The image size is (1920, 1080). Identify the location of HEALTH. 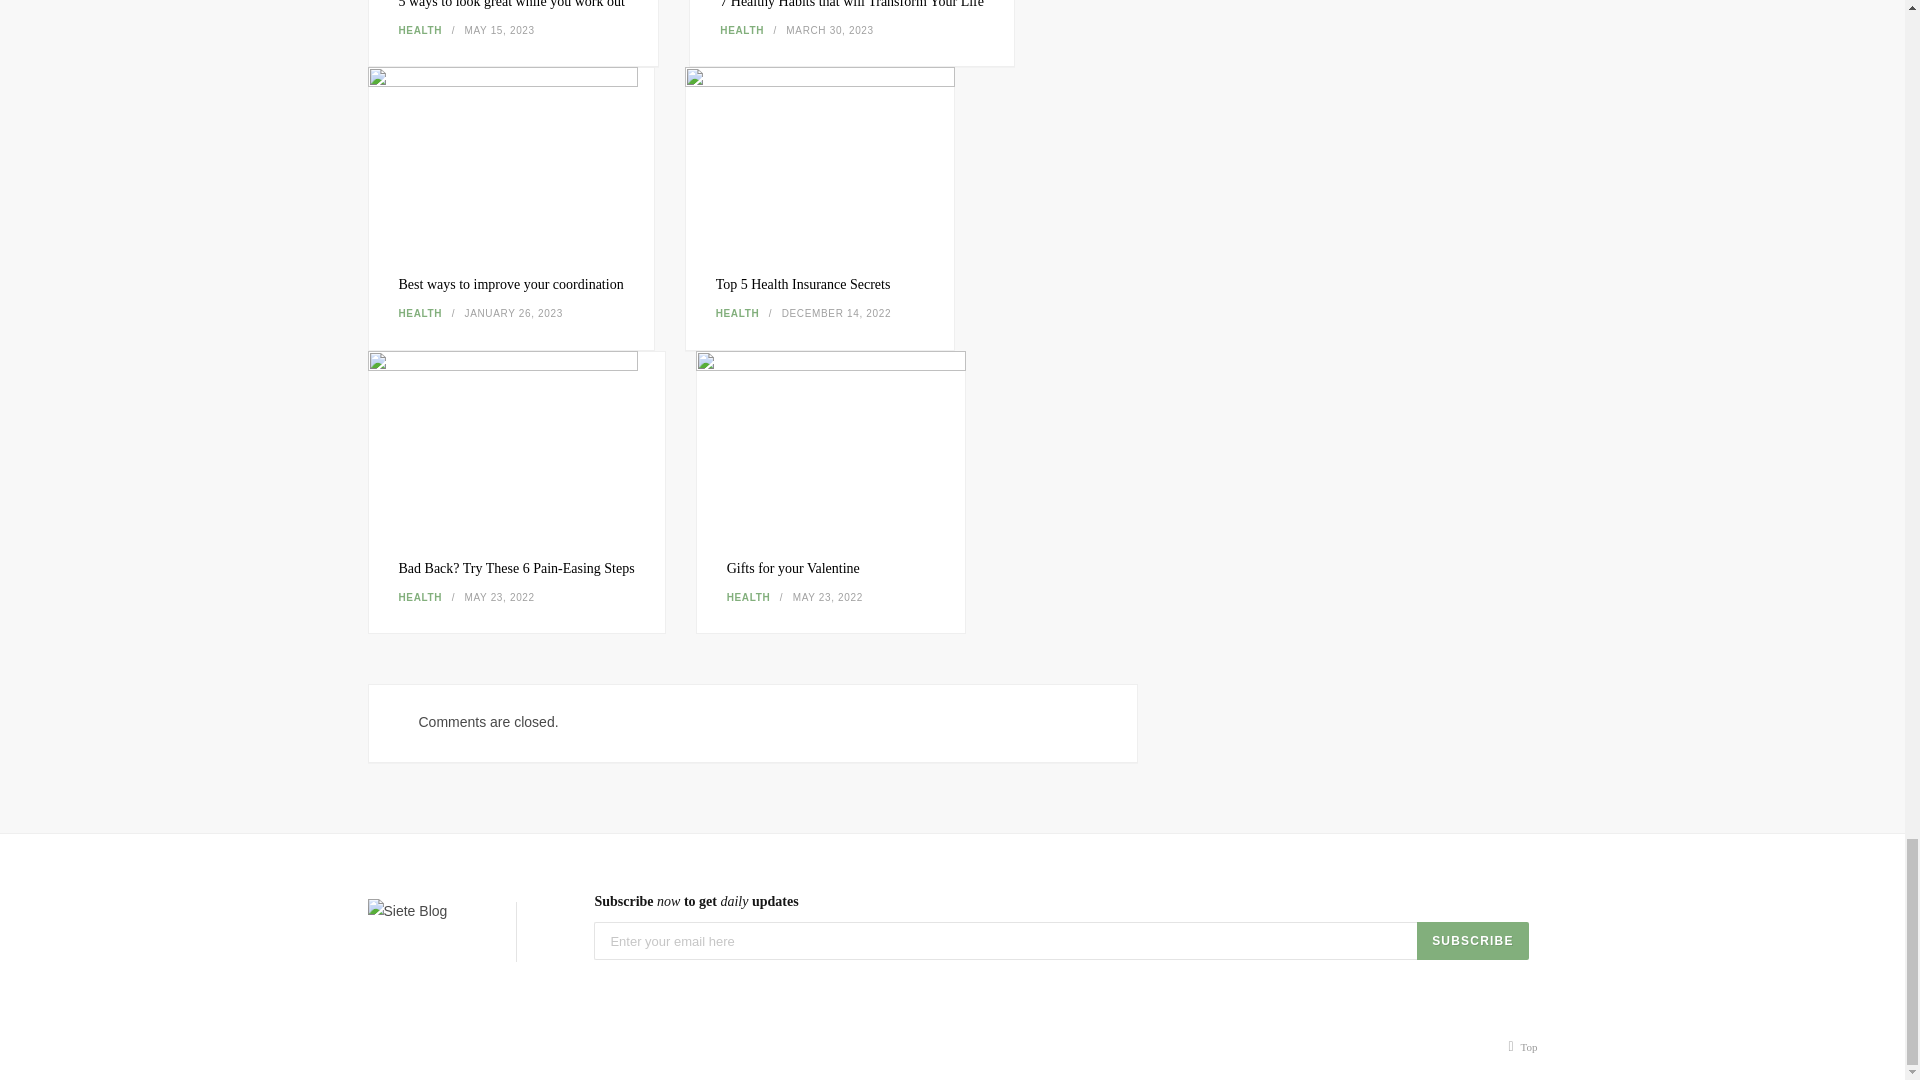
(419, 30).